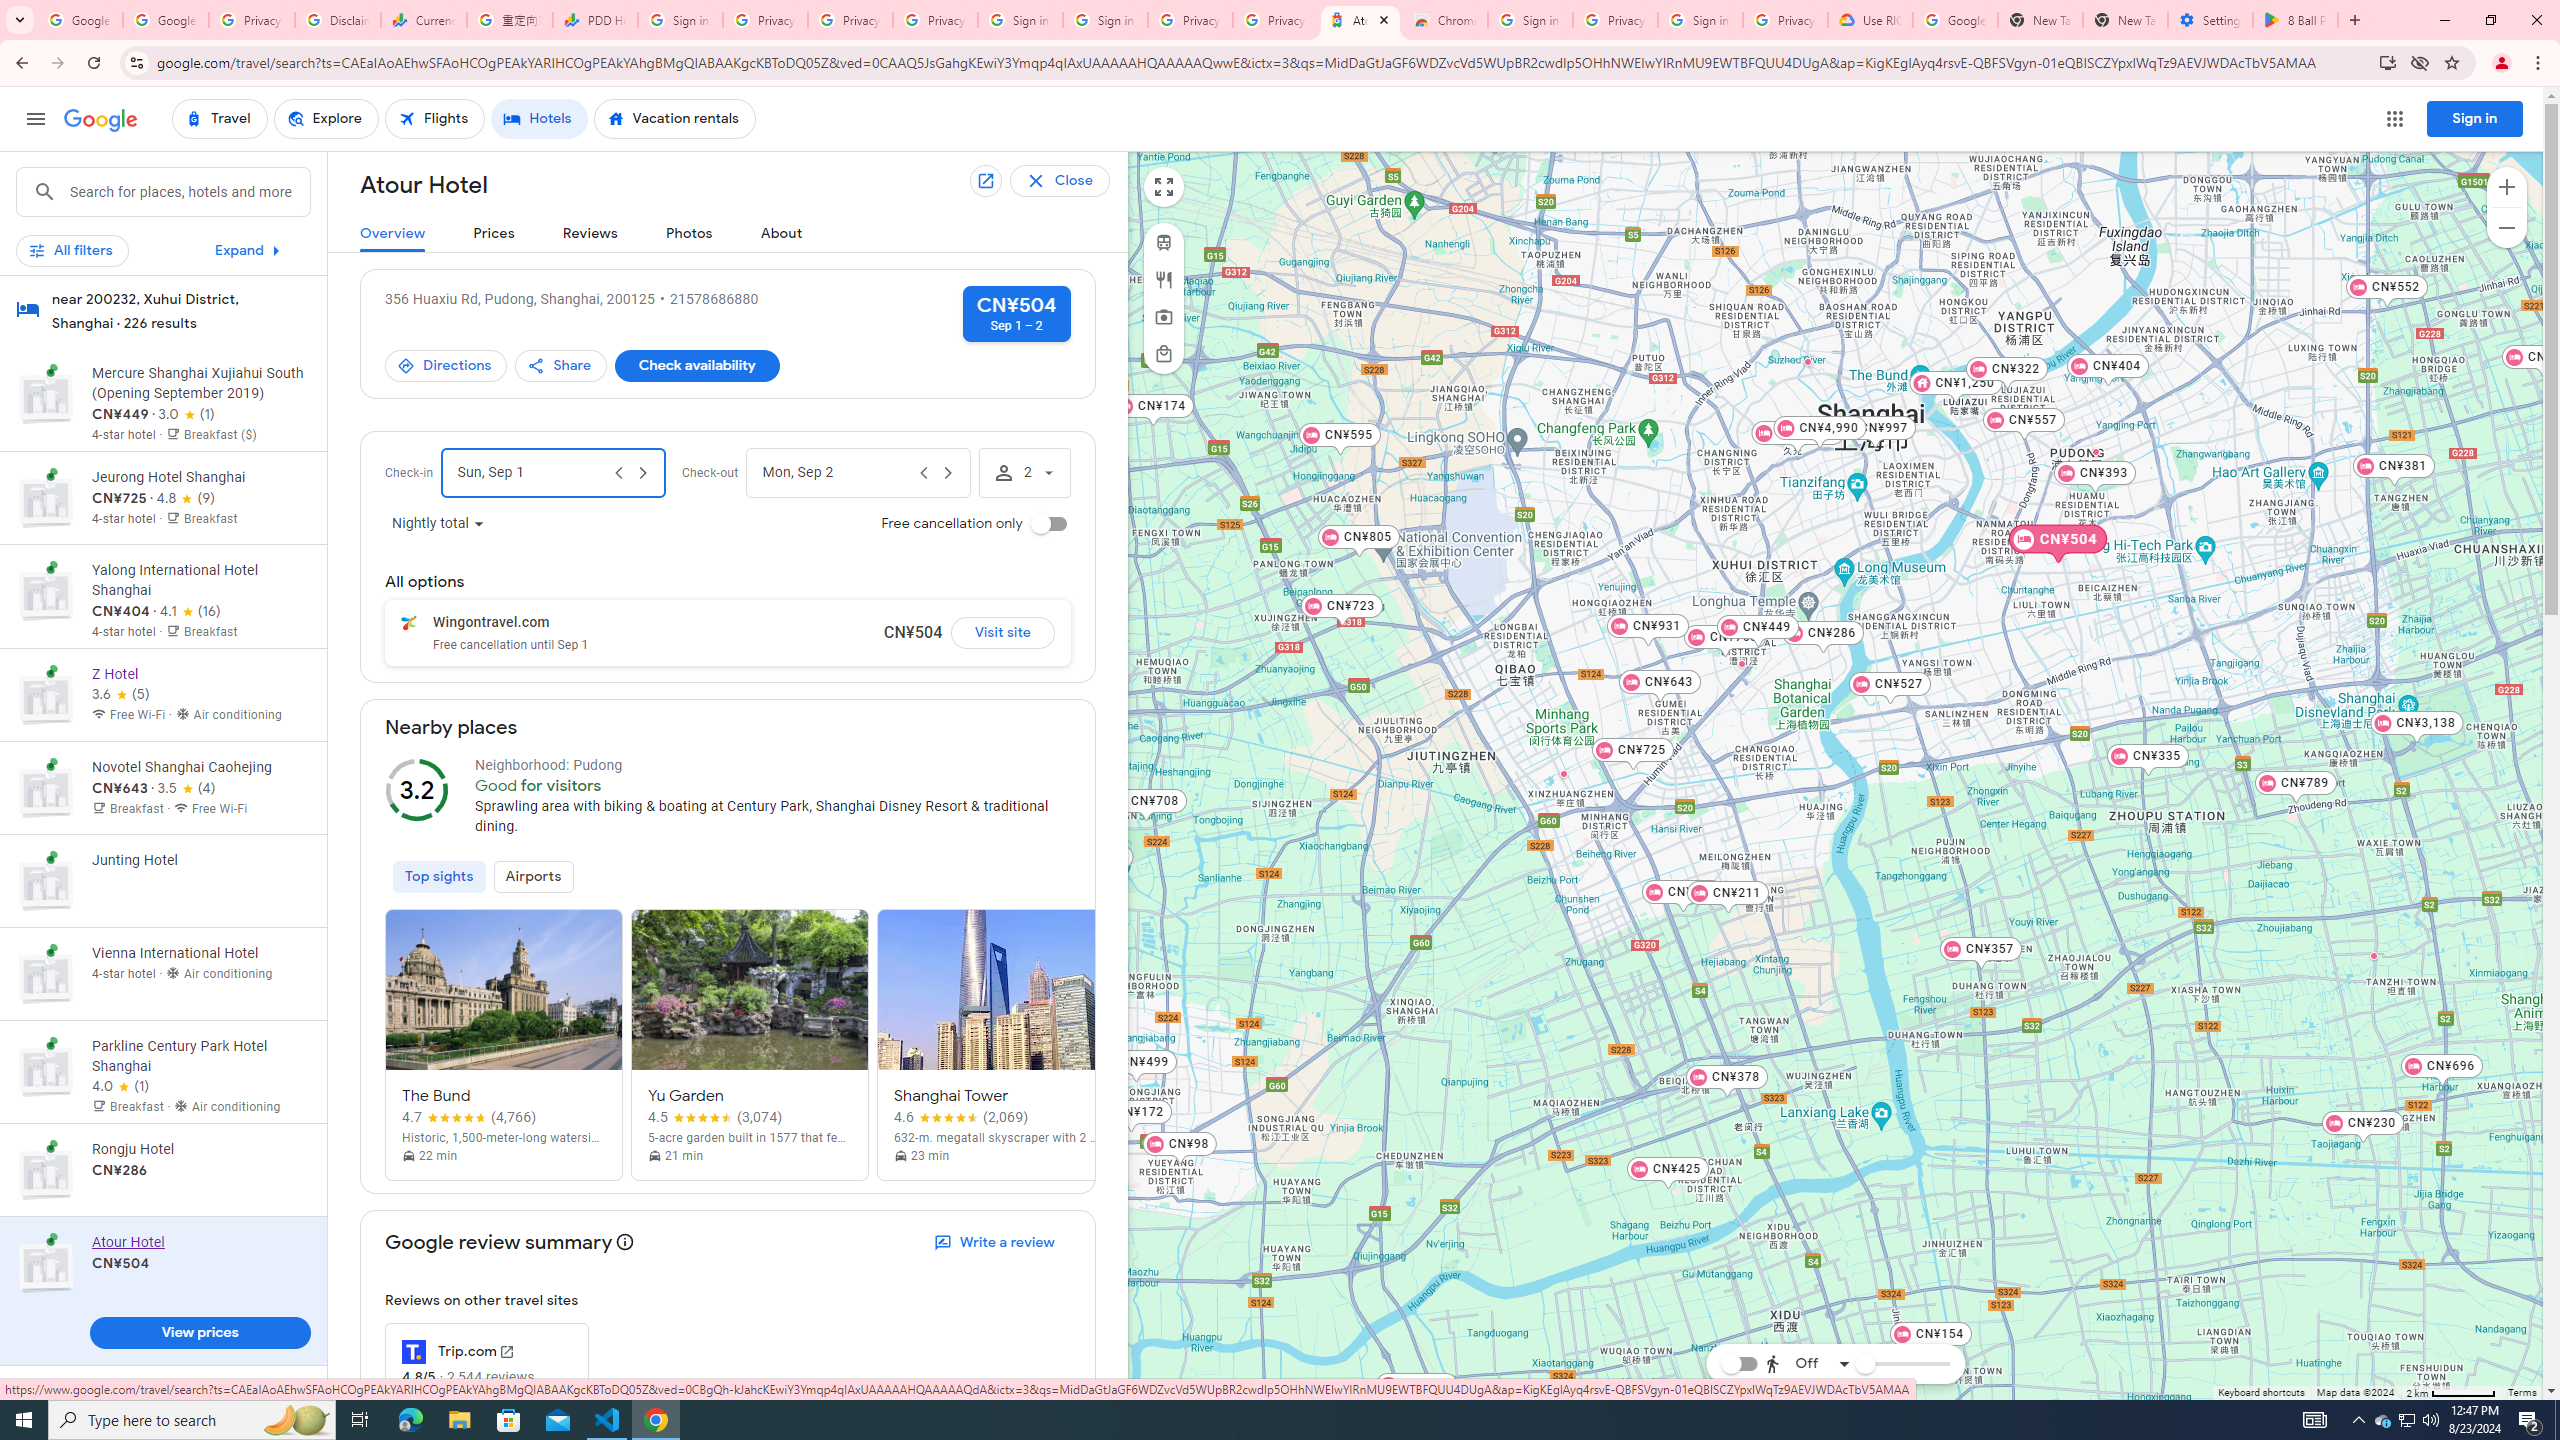 This screenshot has height=1440, width=2560. What do you see at coordinates (80, 20) in the screenshot?
I see `Google Workspace Admin Community` at bounding box center [80, 20].